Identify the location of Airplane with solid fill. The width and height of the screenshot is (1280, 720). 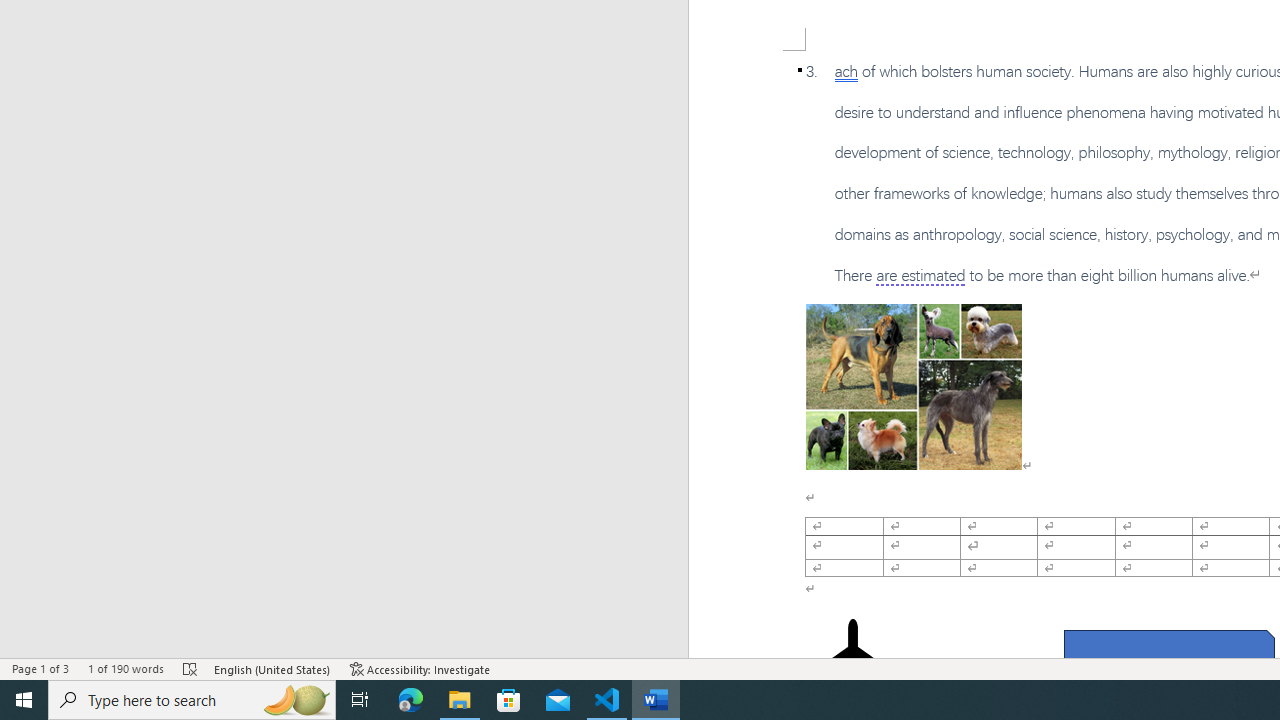
(852, 658).